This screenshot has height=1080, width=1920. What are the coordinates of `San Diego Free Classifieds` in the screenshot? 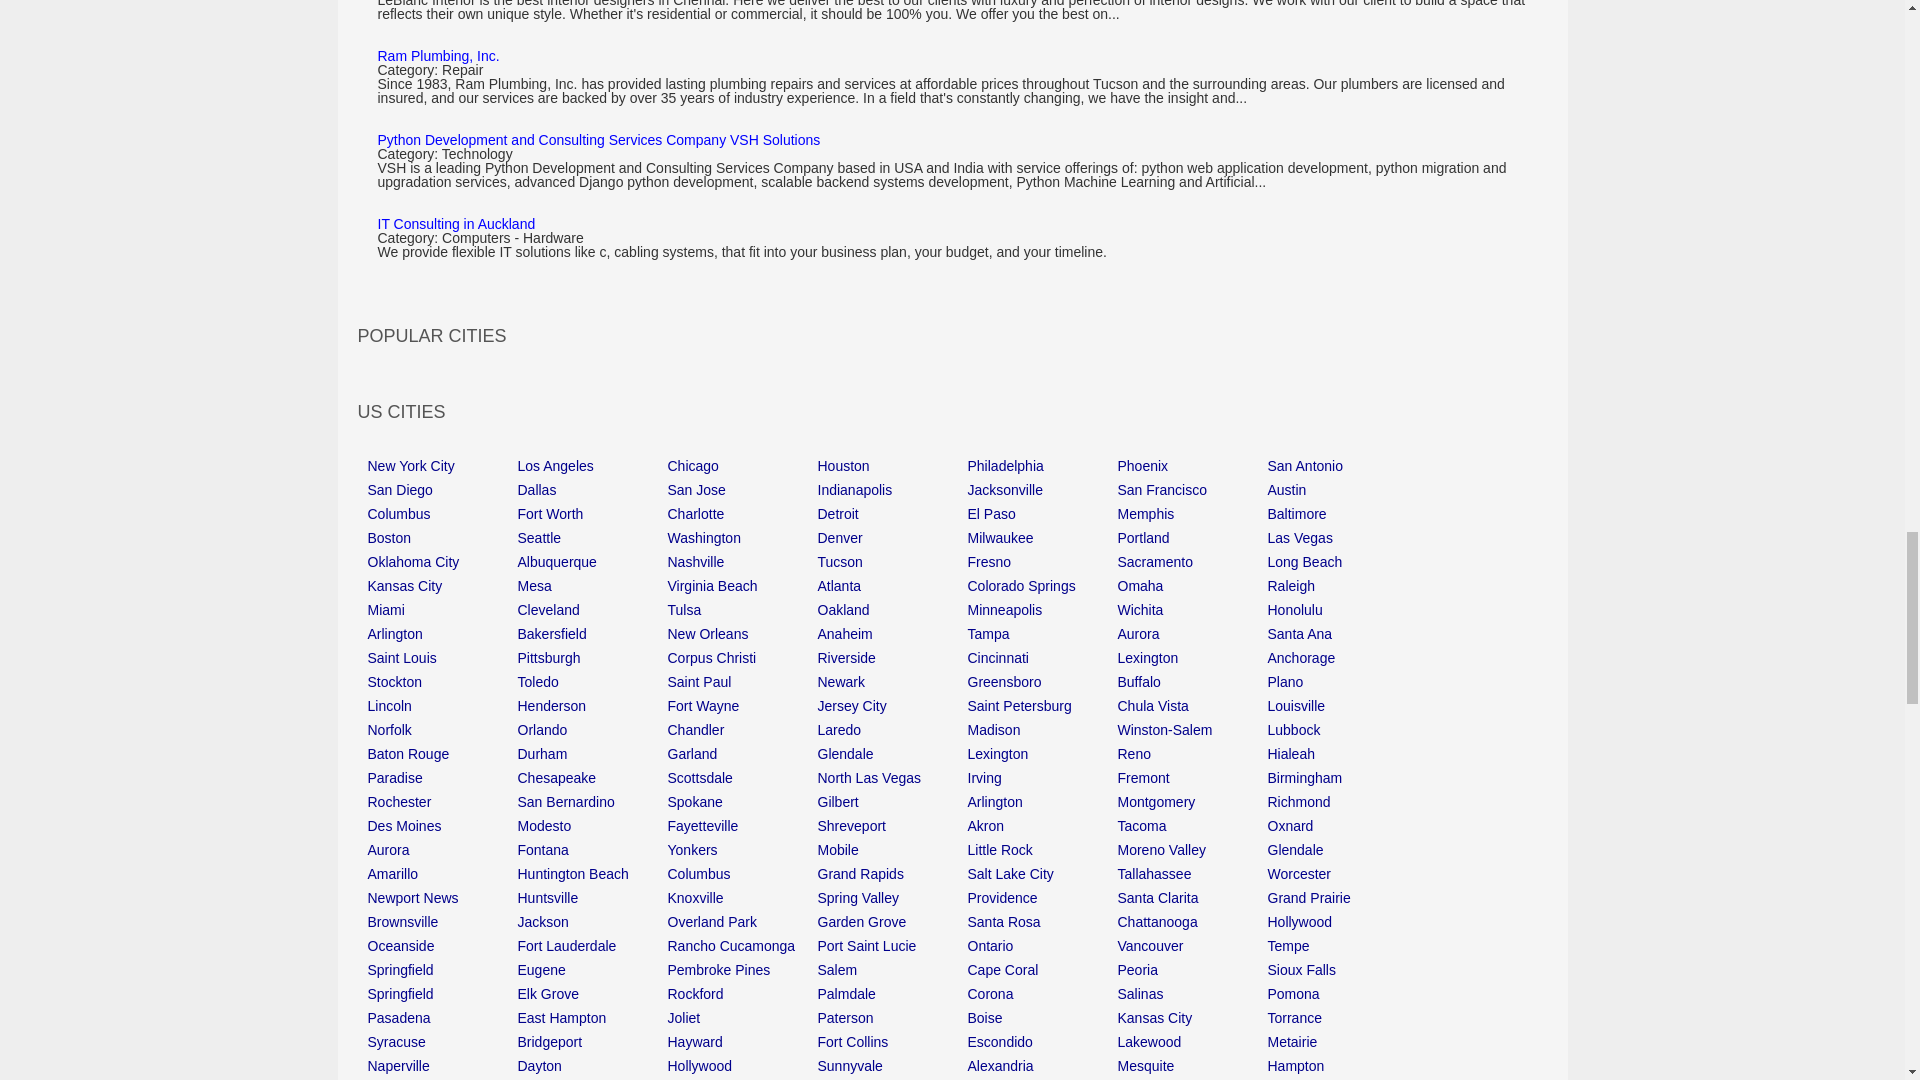 It's located at (438, 489).